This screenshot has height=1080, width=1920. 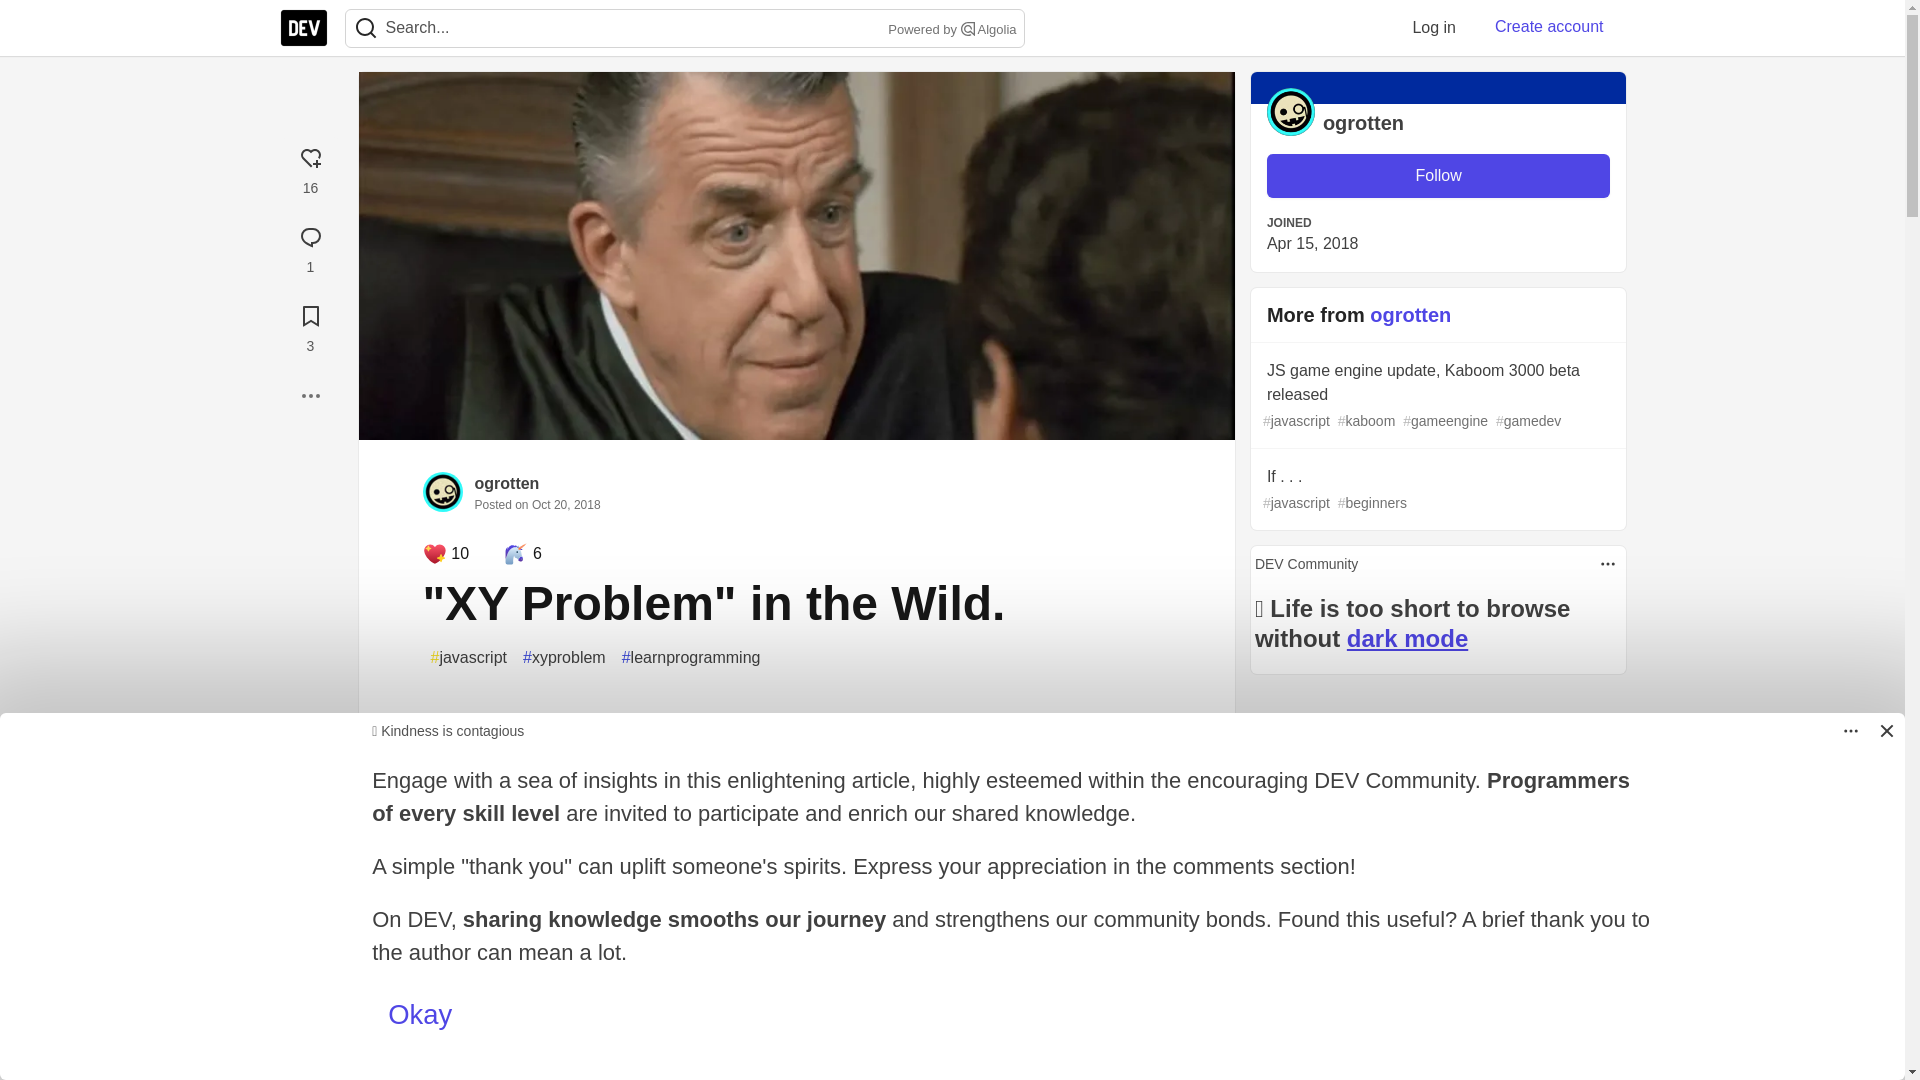 I want to click on More..., so click(x=310, y=395).